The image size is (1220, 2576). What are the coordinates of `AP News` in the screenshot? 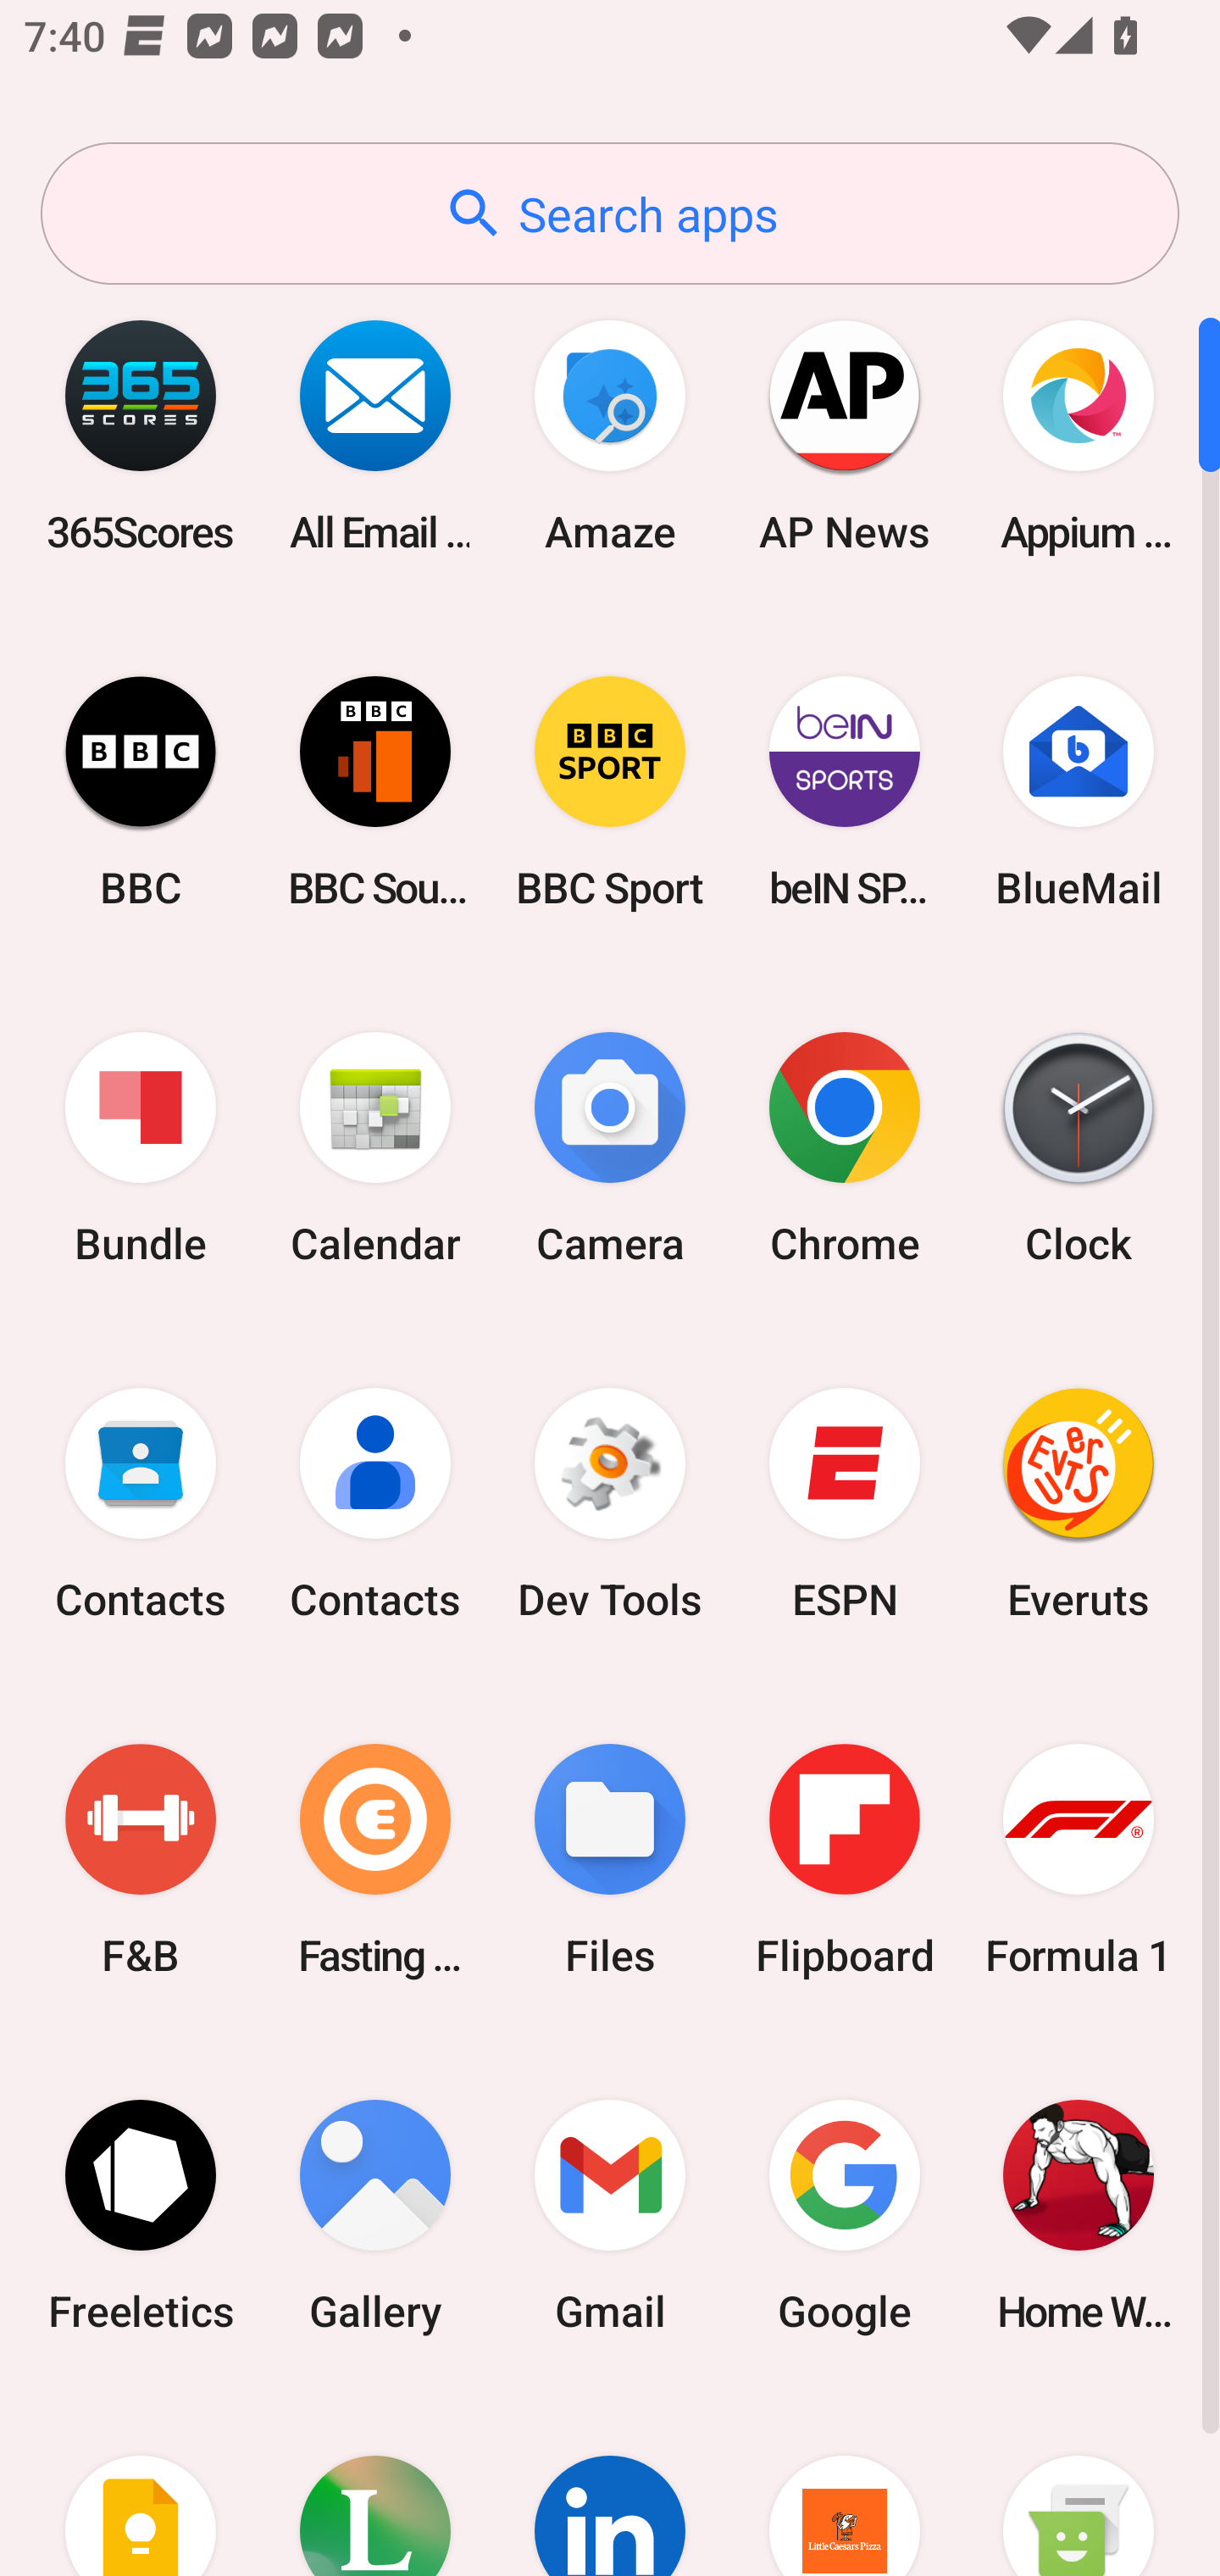 It's located at (844, 436).